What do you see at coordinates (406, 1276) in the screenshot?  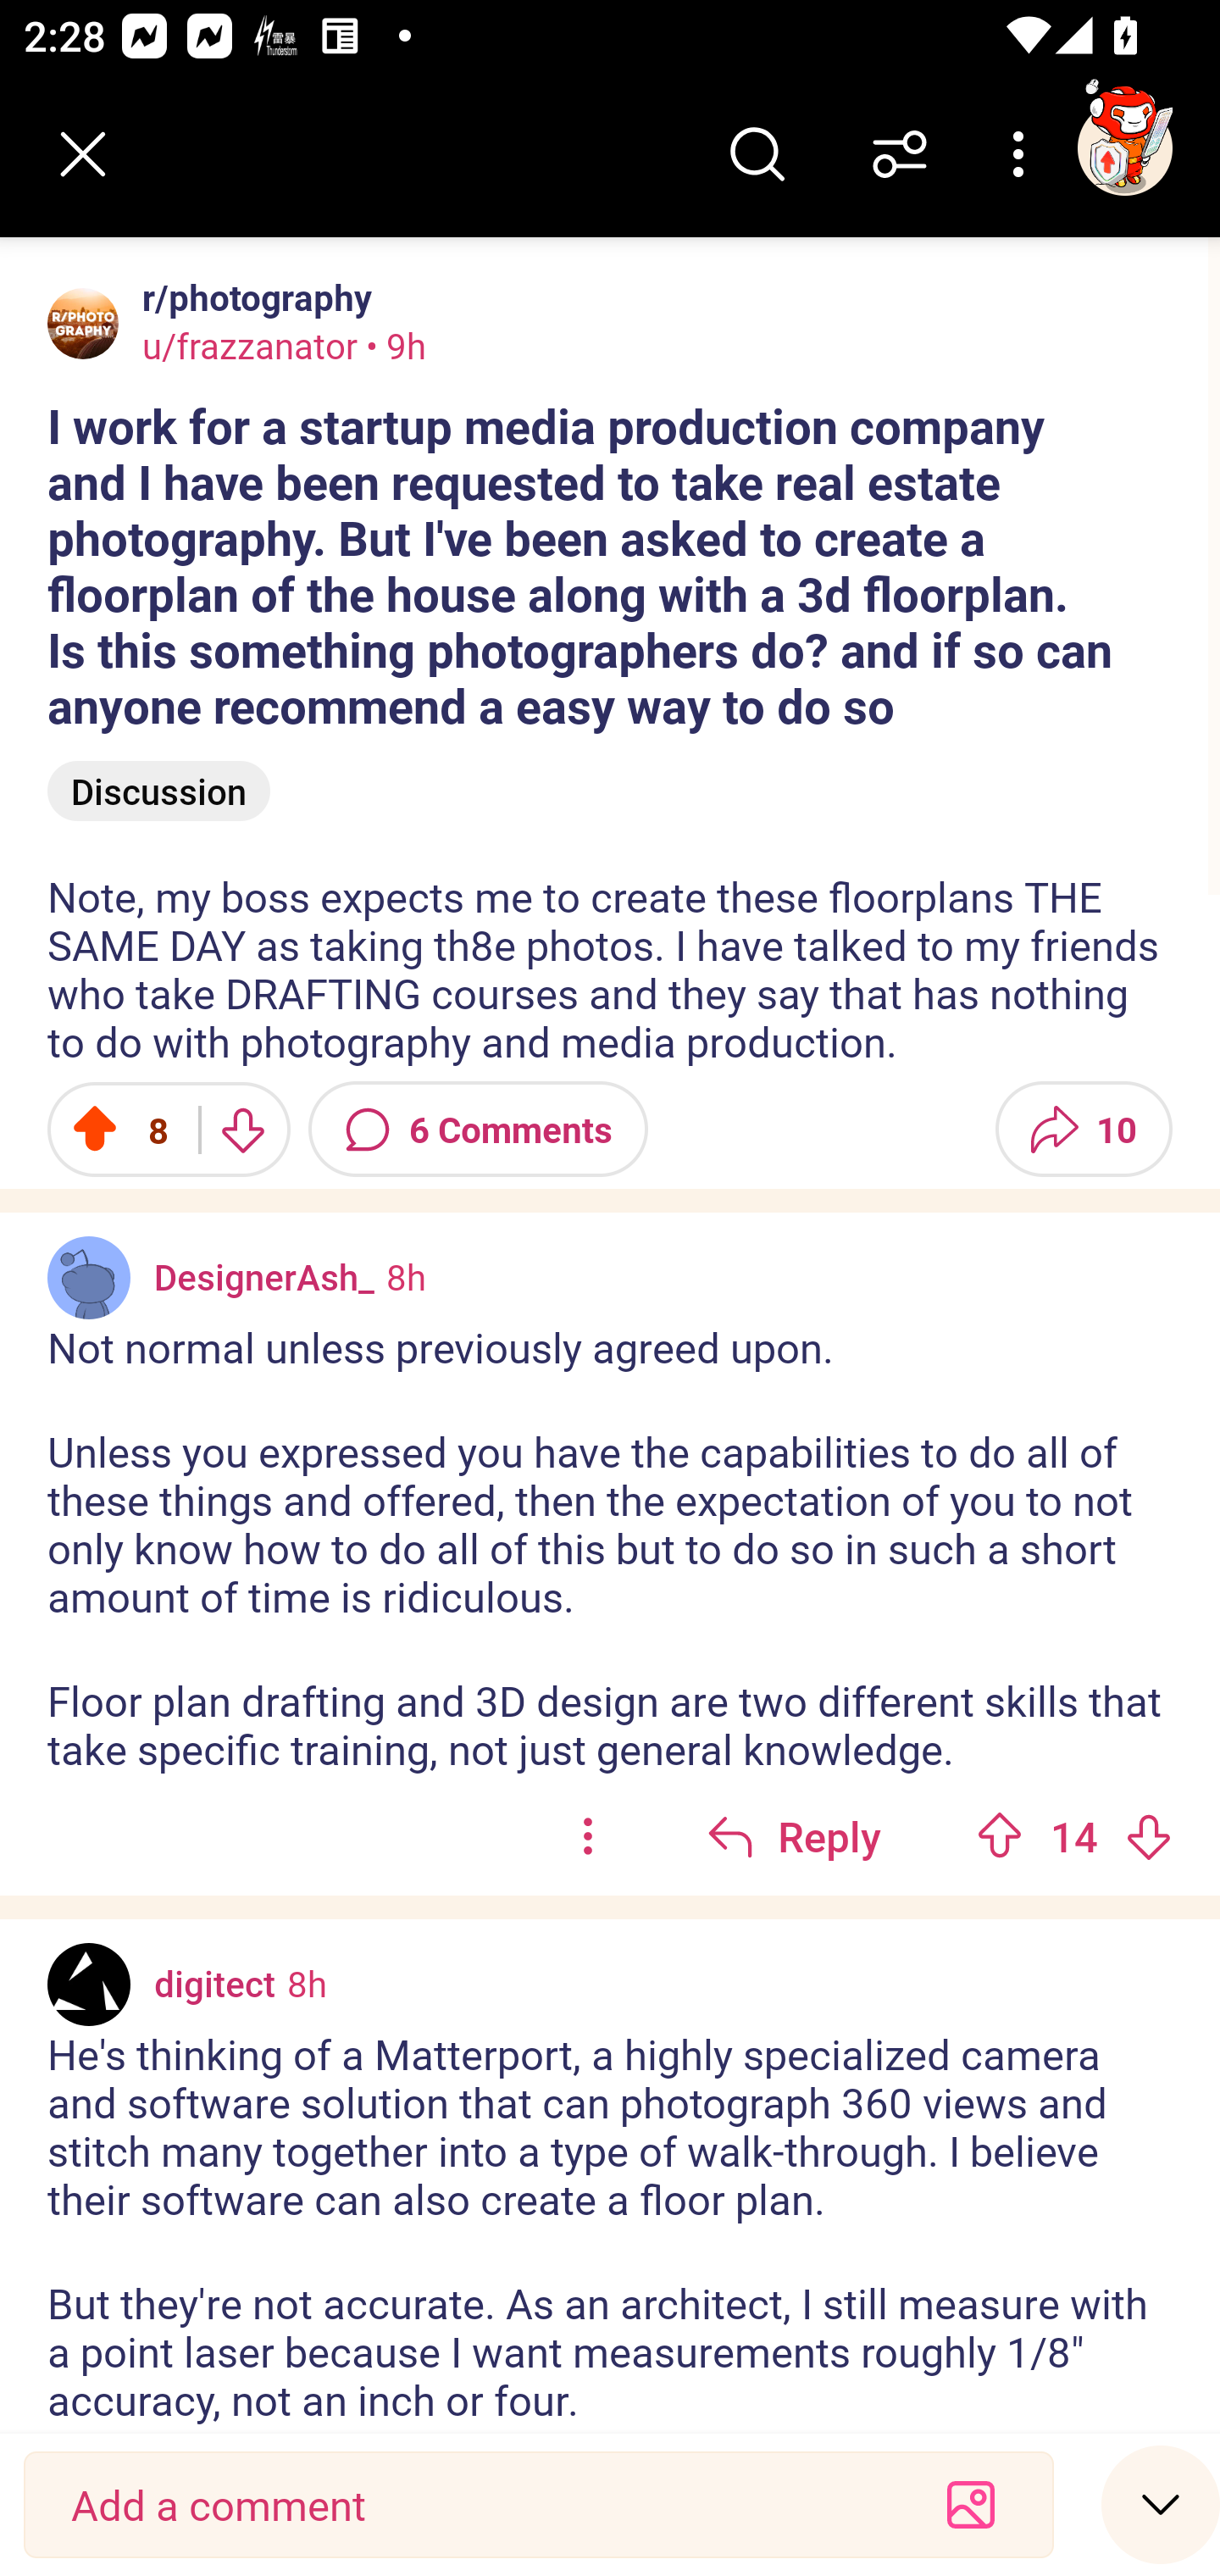 I see `8h` at bounding box center [406, 1276].